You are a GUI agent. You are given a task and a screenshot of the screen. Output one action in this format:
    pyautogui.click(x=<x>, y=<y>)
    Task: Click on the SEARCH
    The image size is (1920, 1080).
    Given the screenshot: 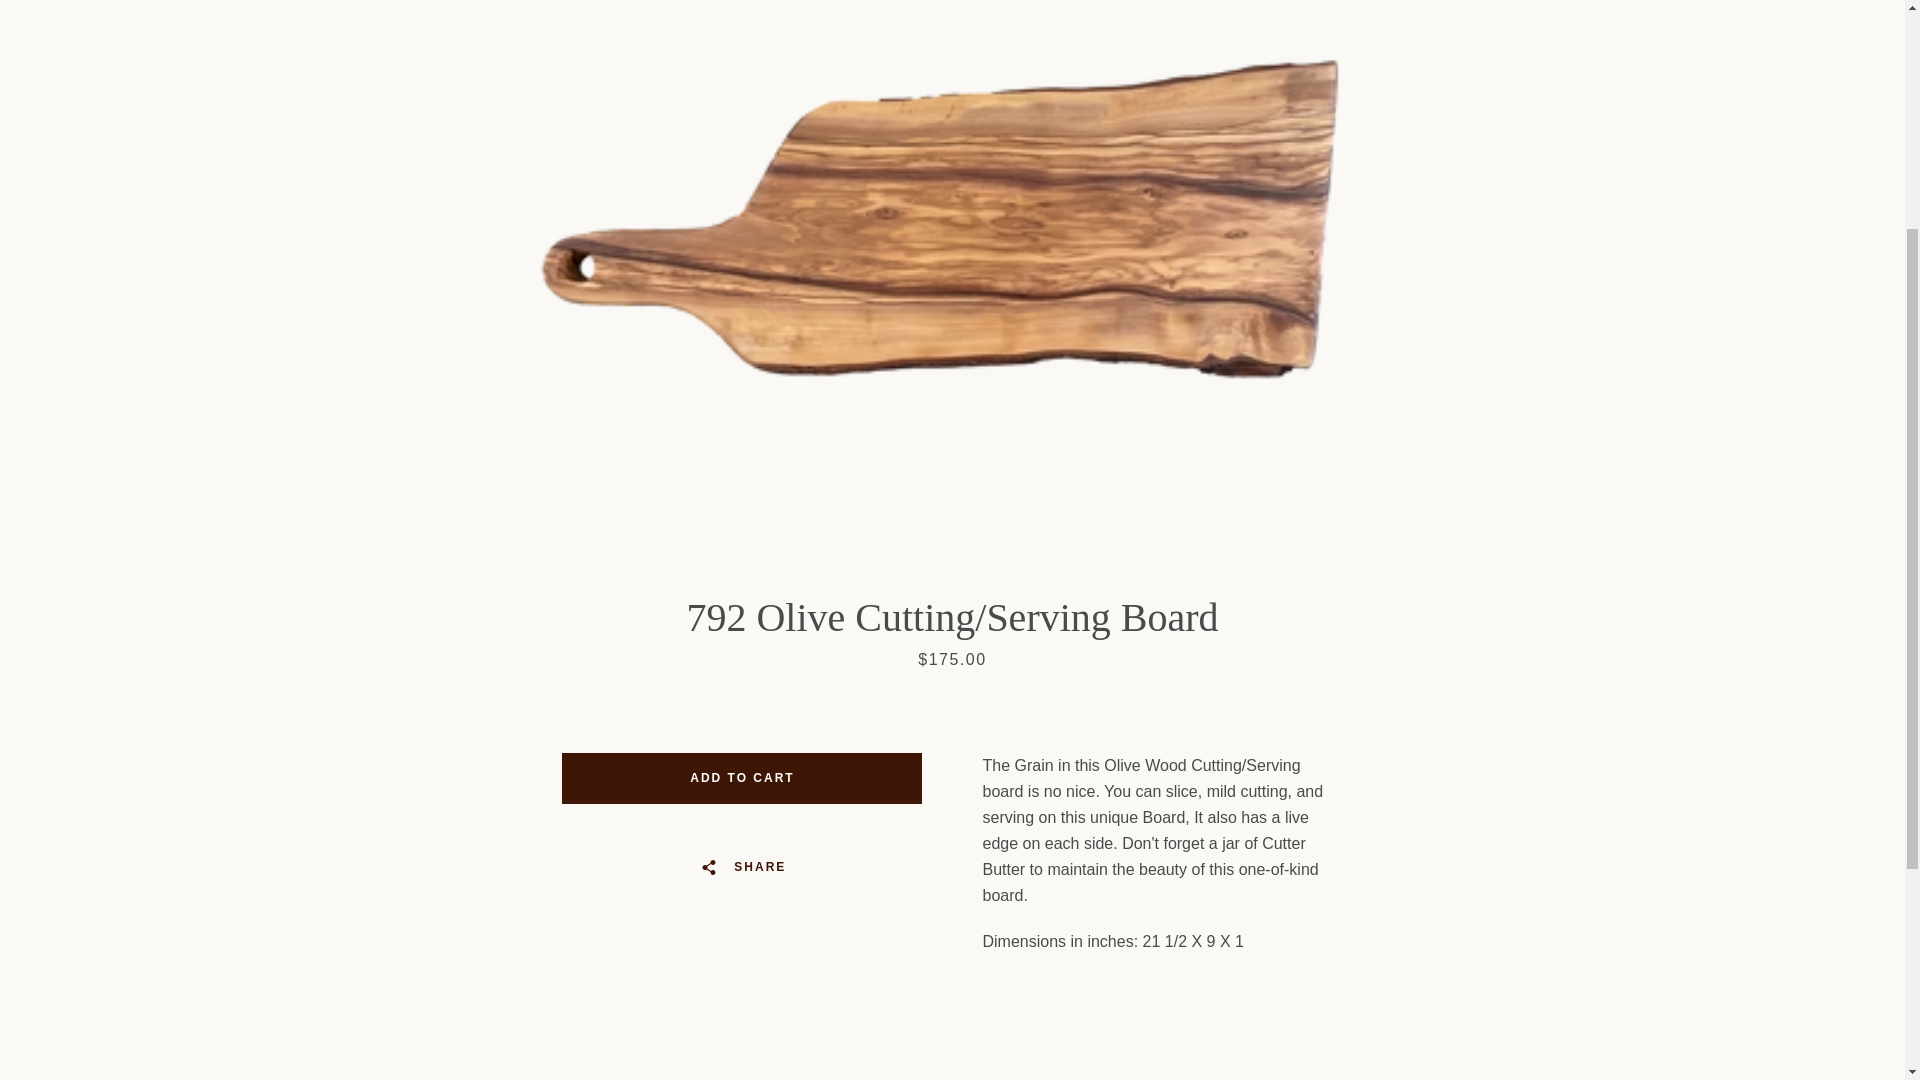 What is the action you would take?
    pyautogui.click(x=520, y=441)
    